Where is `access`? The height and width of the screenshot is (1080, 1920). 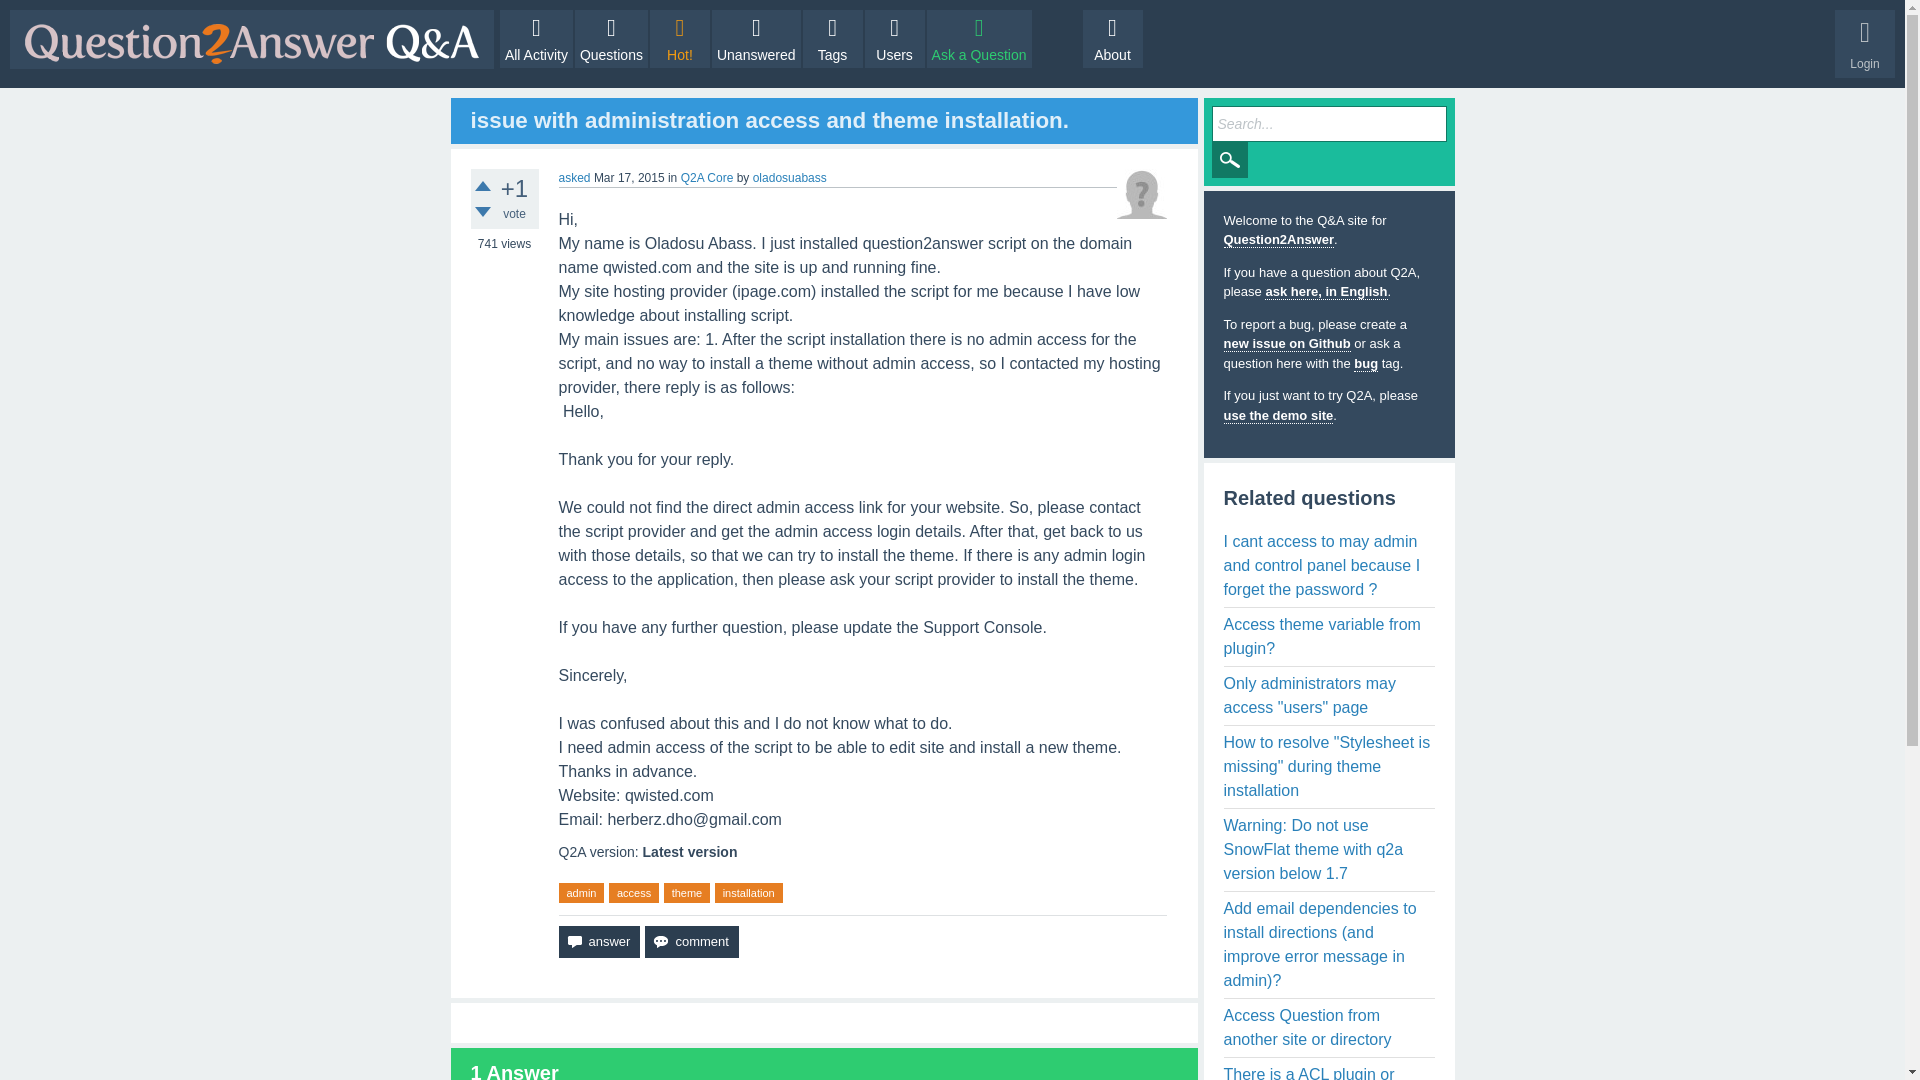 access is located at coordinates (633, 893).